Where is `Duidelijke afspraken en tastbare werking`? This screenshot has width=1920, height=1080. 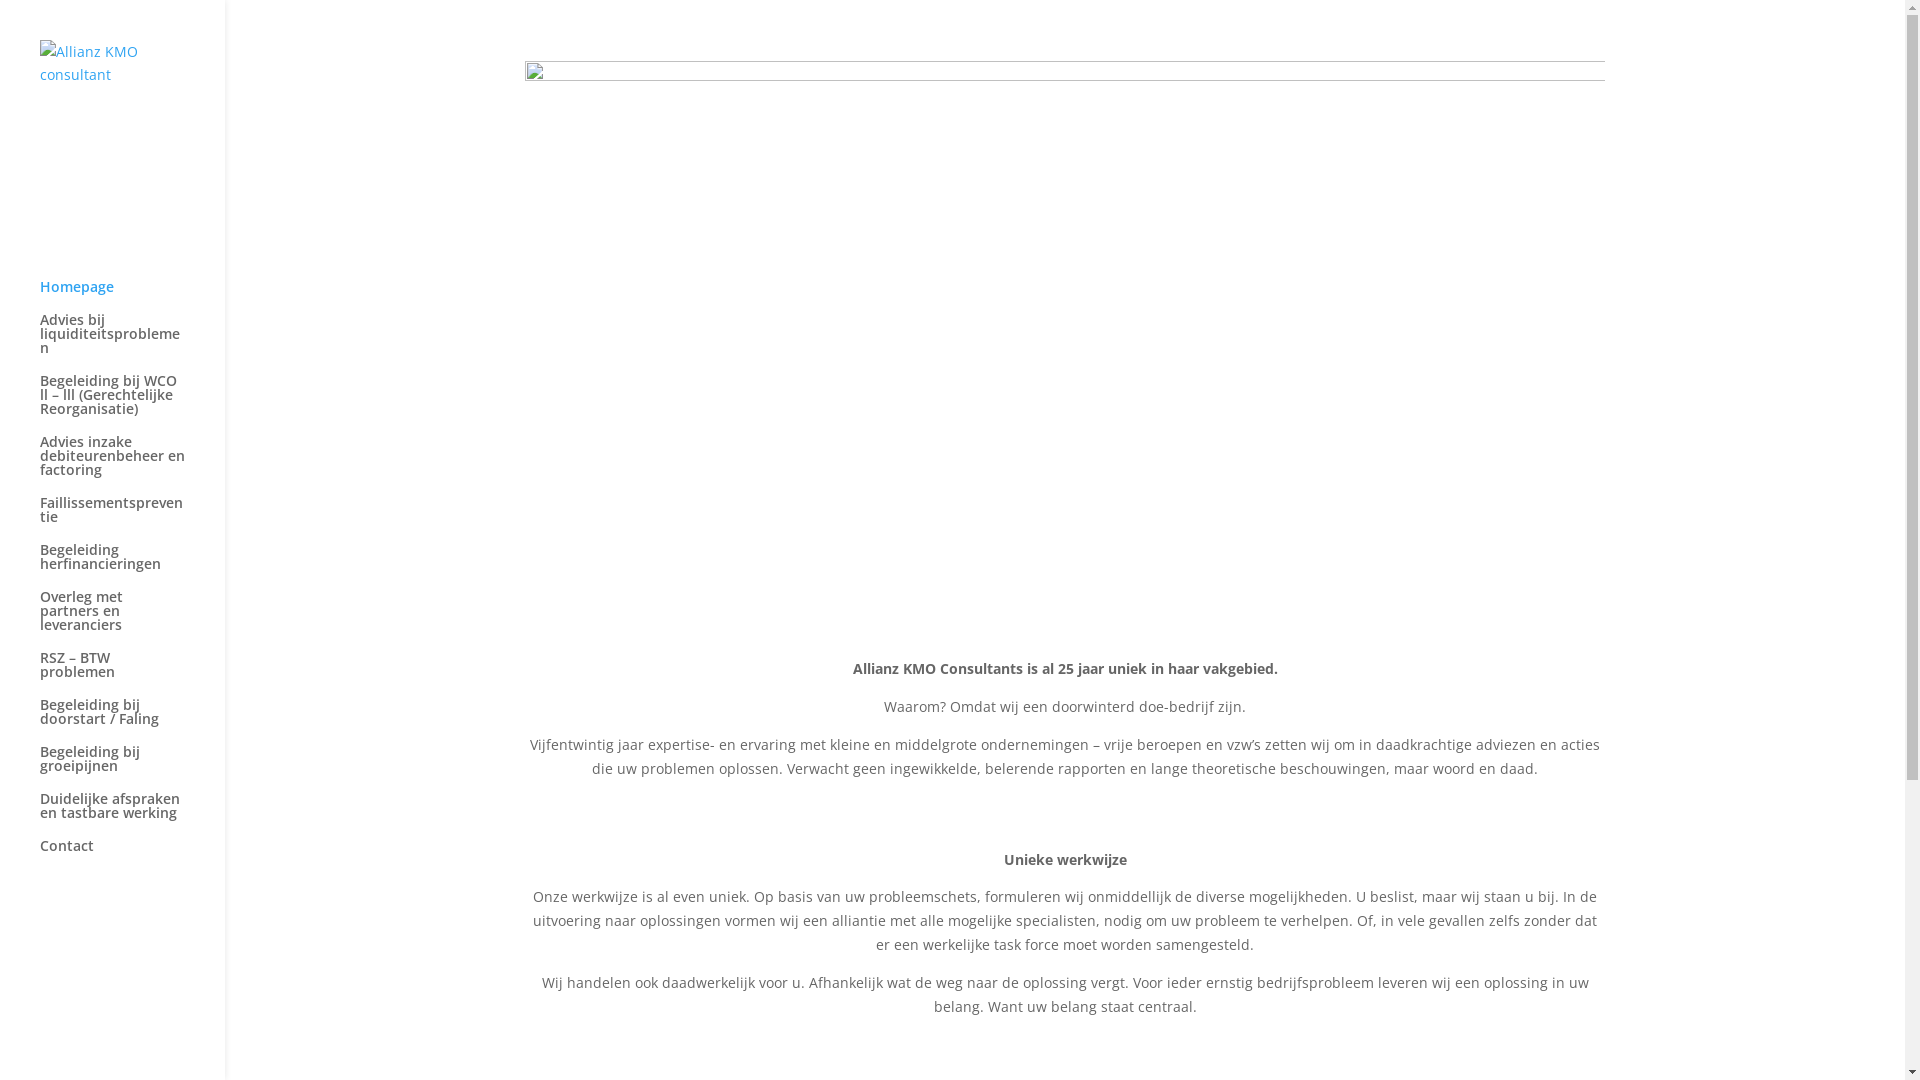 Duidelijke afspraken en tastbare werking is located at coordinates (132, 816).